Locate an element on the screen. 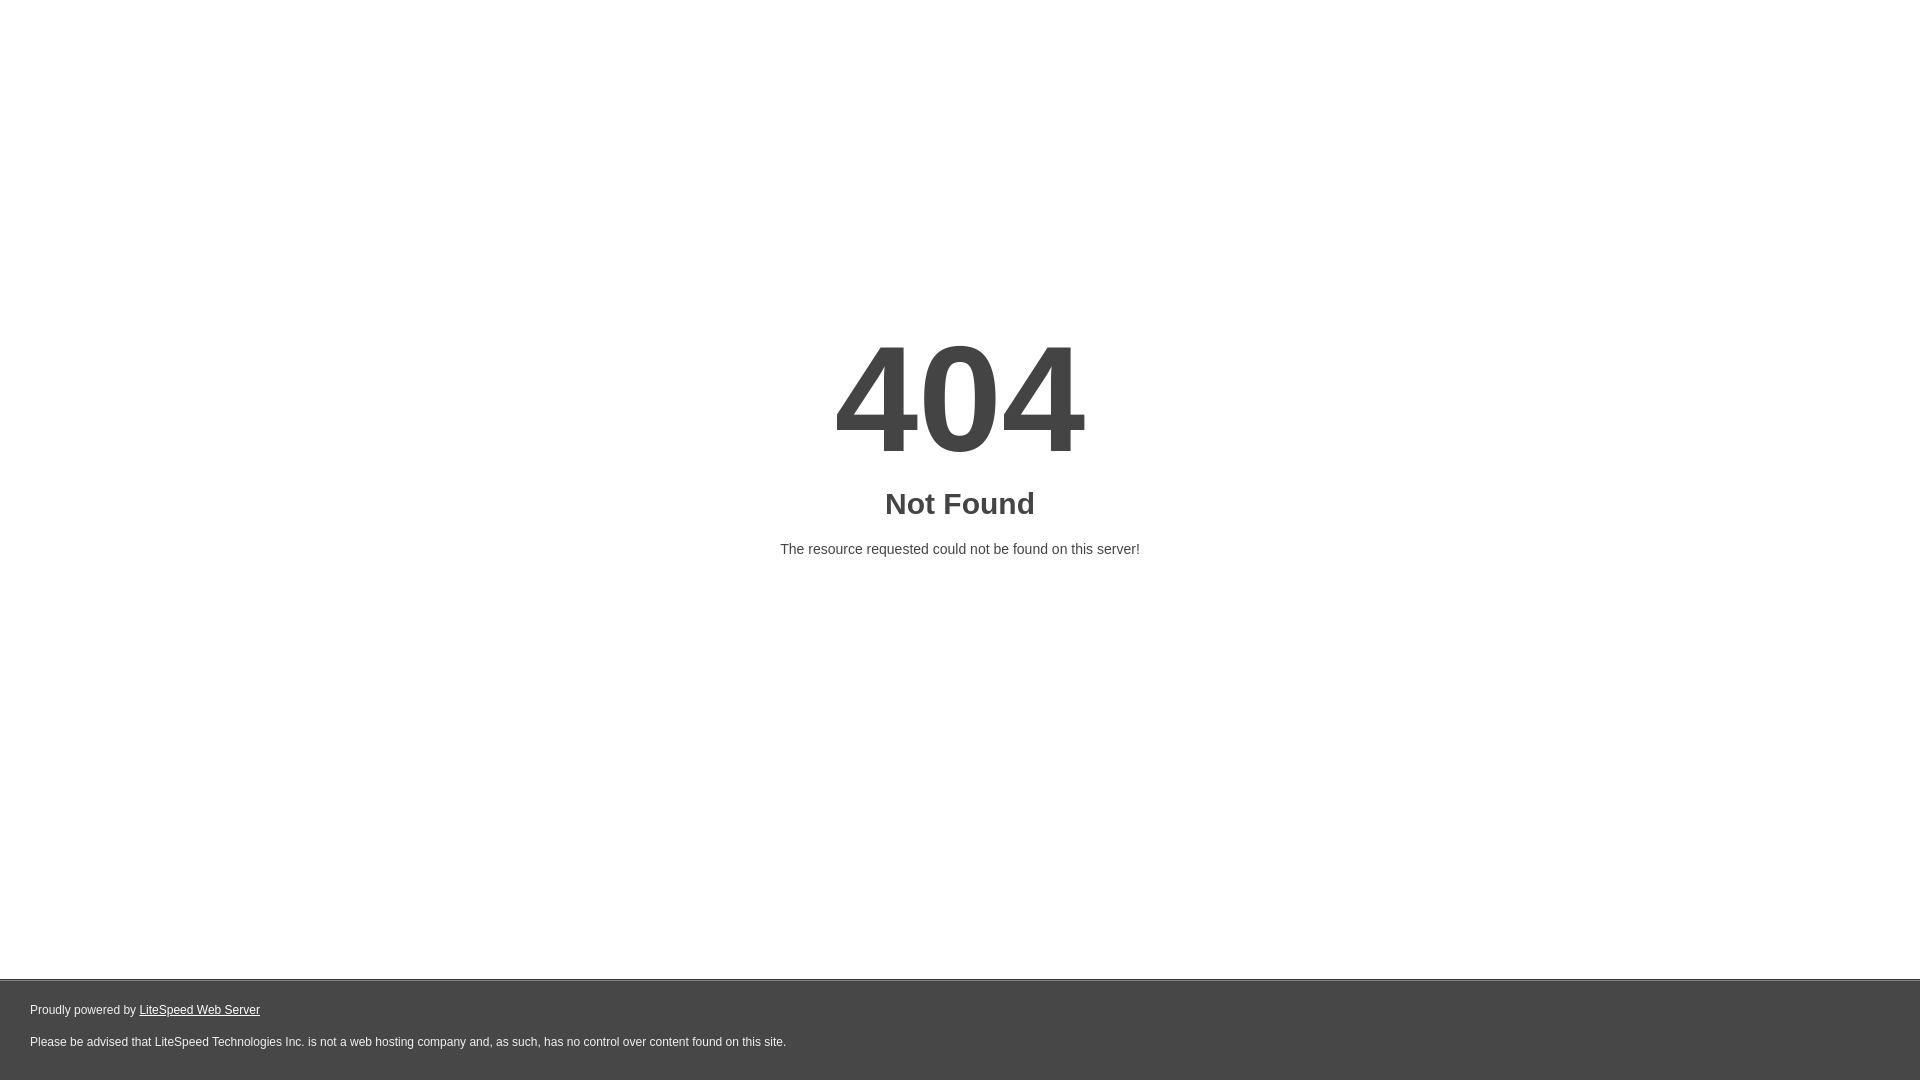  LiteSpeed Web Server is located at coordinates (200, 1010).